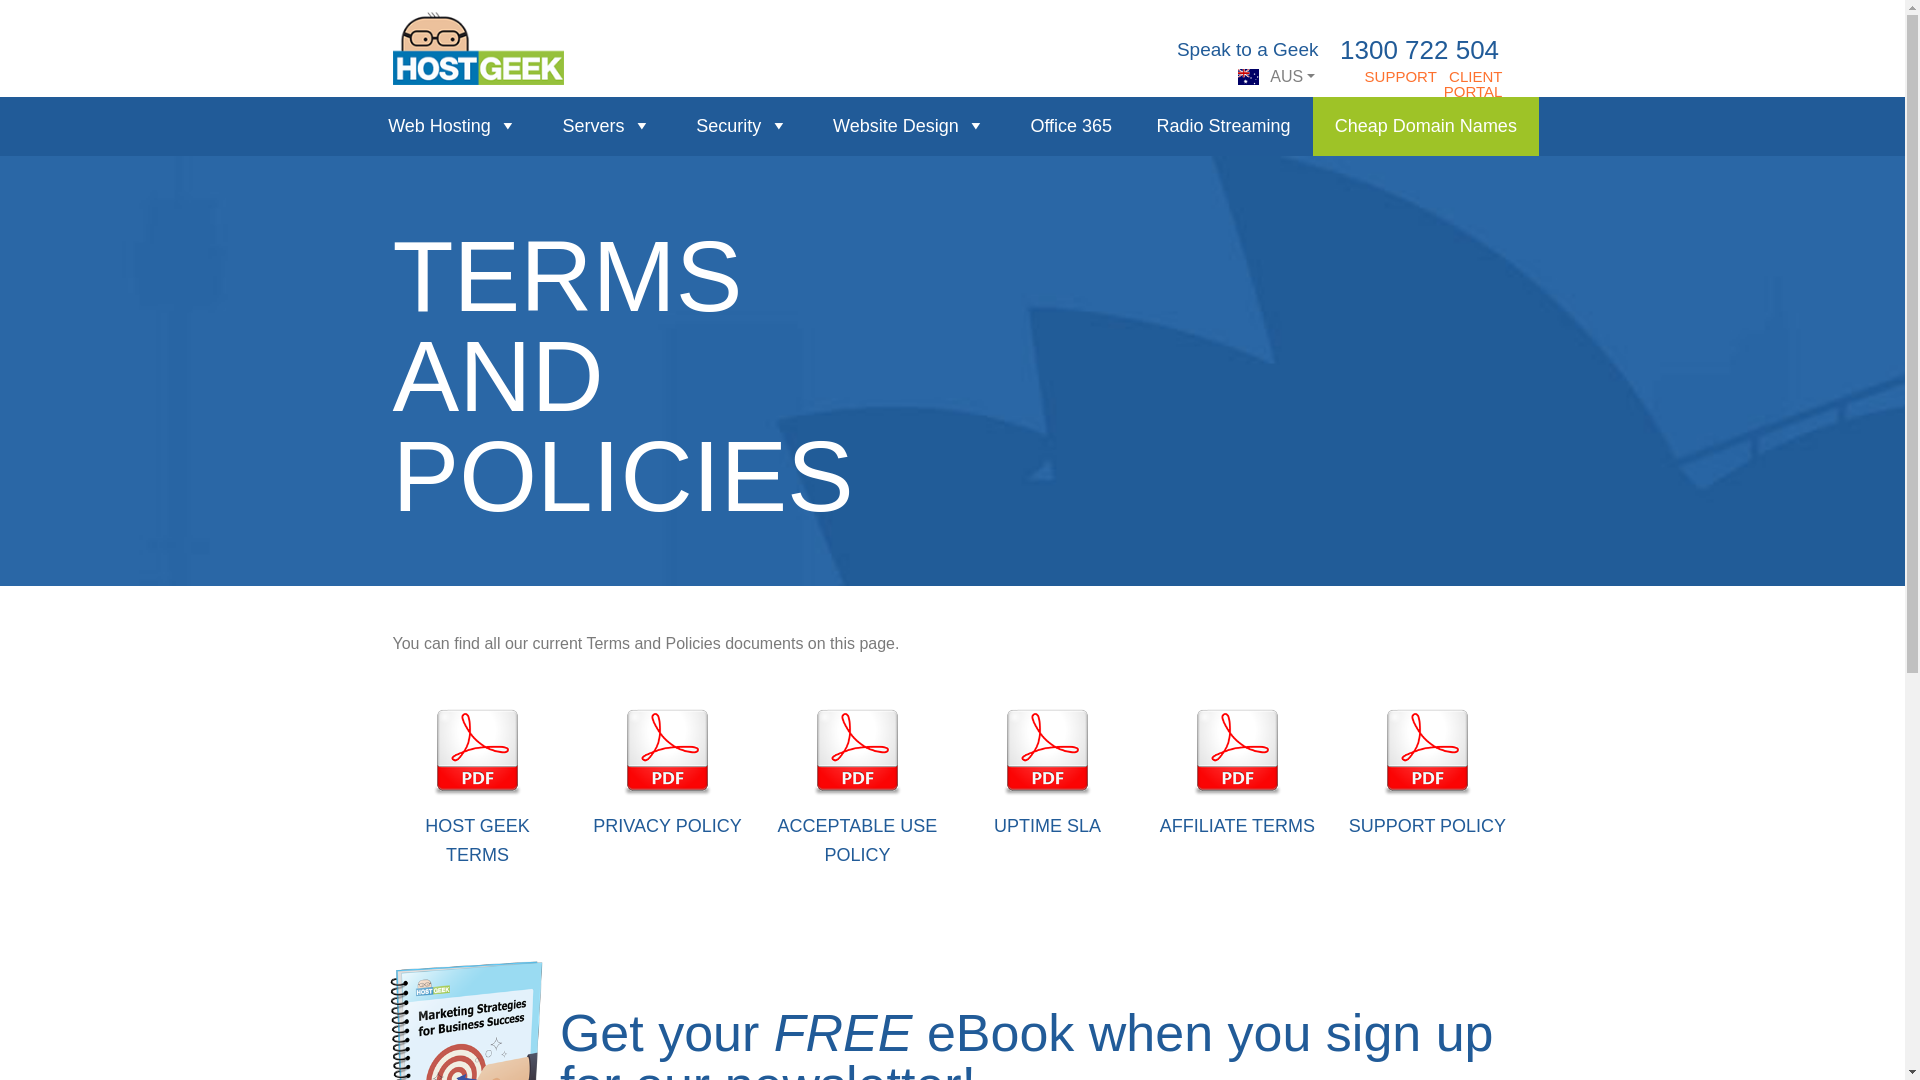 This screenshot has width=1920, height=1080. Describe the element at coordinates (1474, 84) in the screenshot. I see `CLIENT PORTAL` at that location.